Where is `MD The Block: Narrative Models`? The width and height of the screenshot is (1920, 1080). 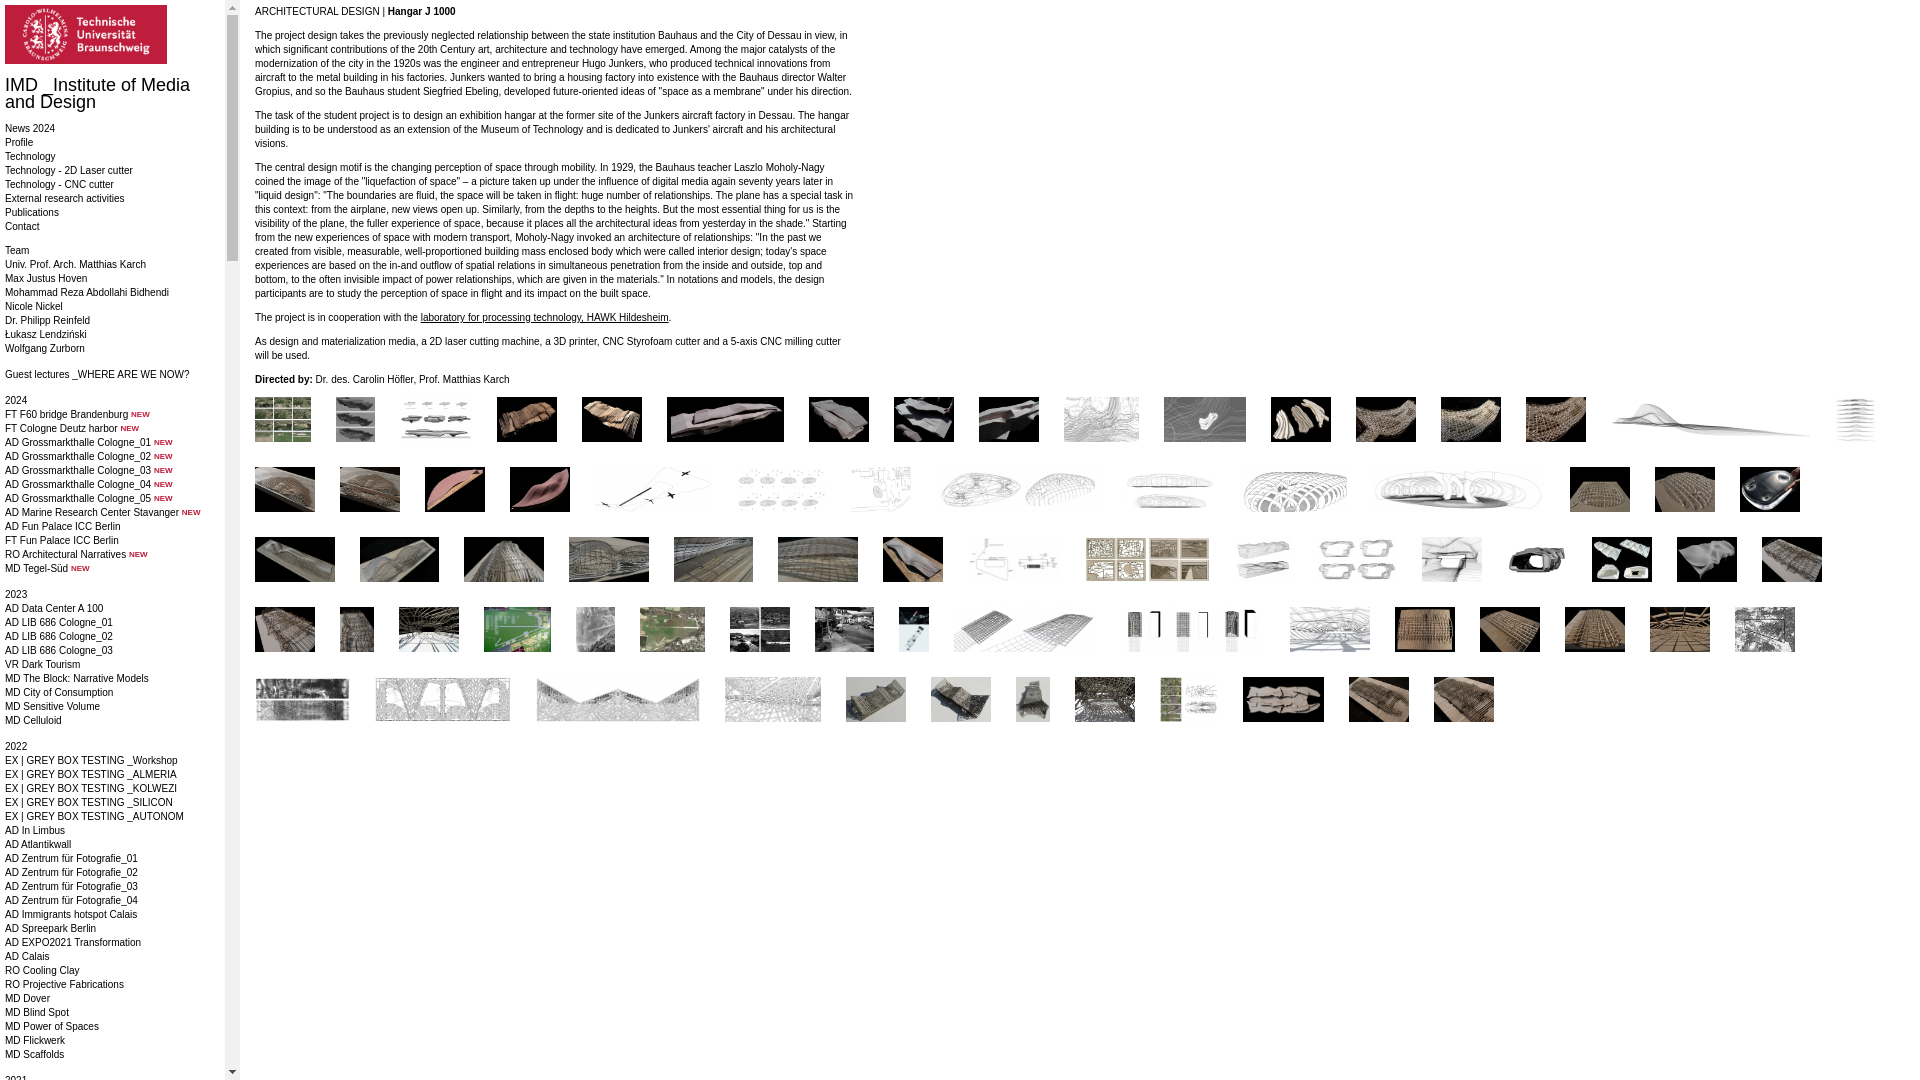 MD The Block: Narrative Models is located at coordinates (77, 678).